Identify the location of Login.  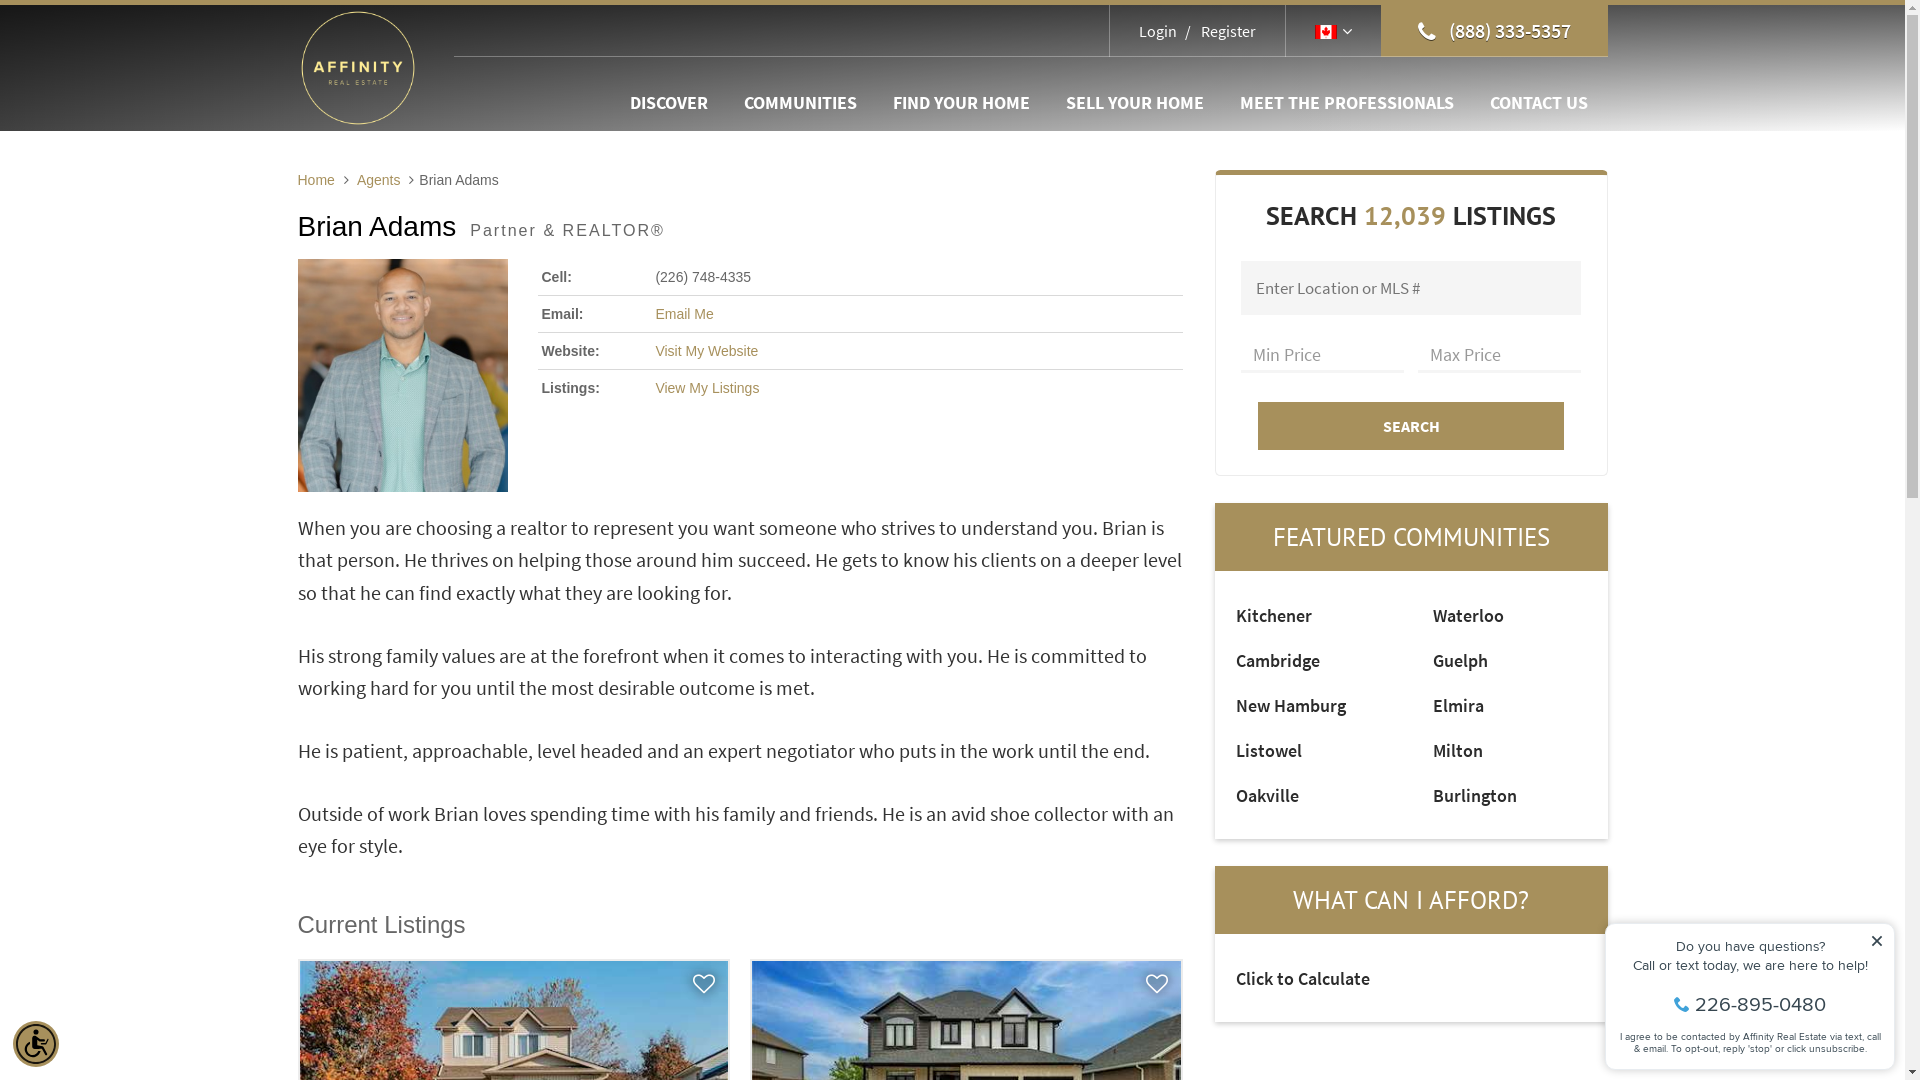
(1158, 31).